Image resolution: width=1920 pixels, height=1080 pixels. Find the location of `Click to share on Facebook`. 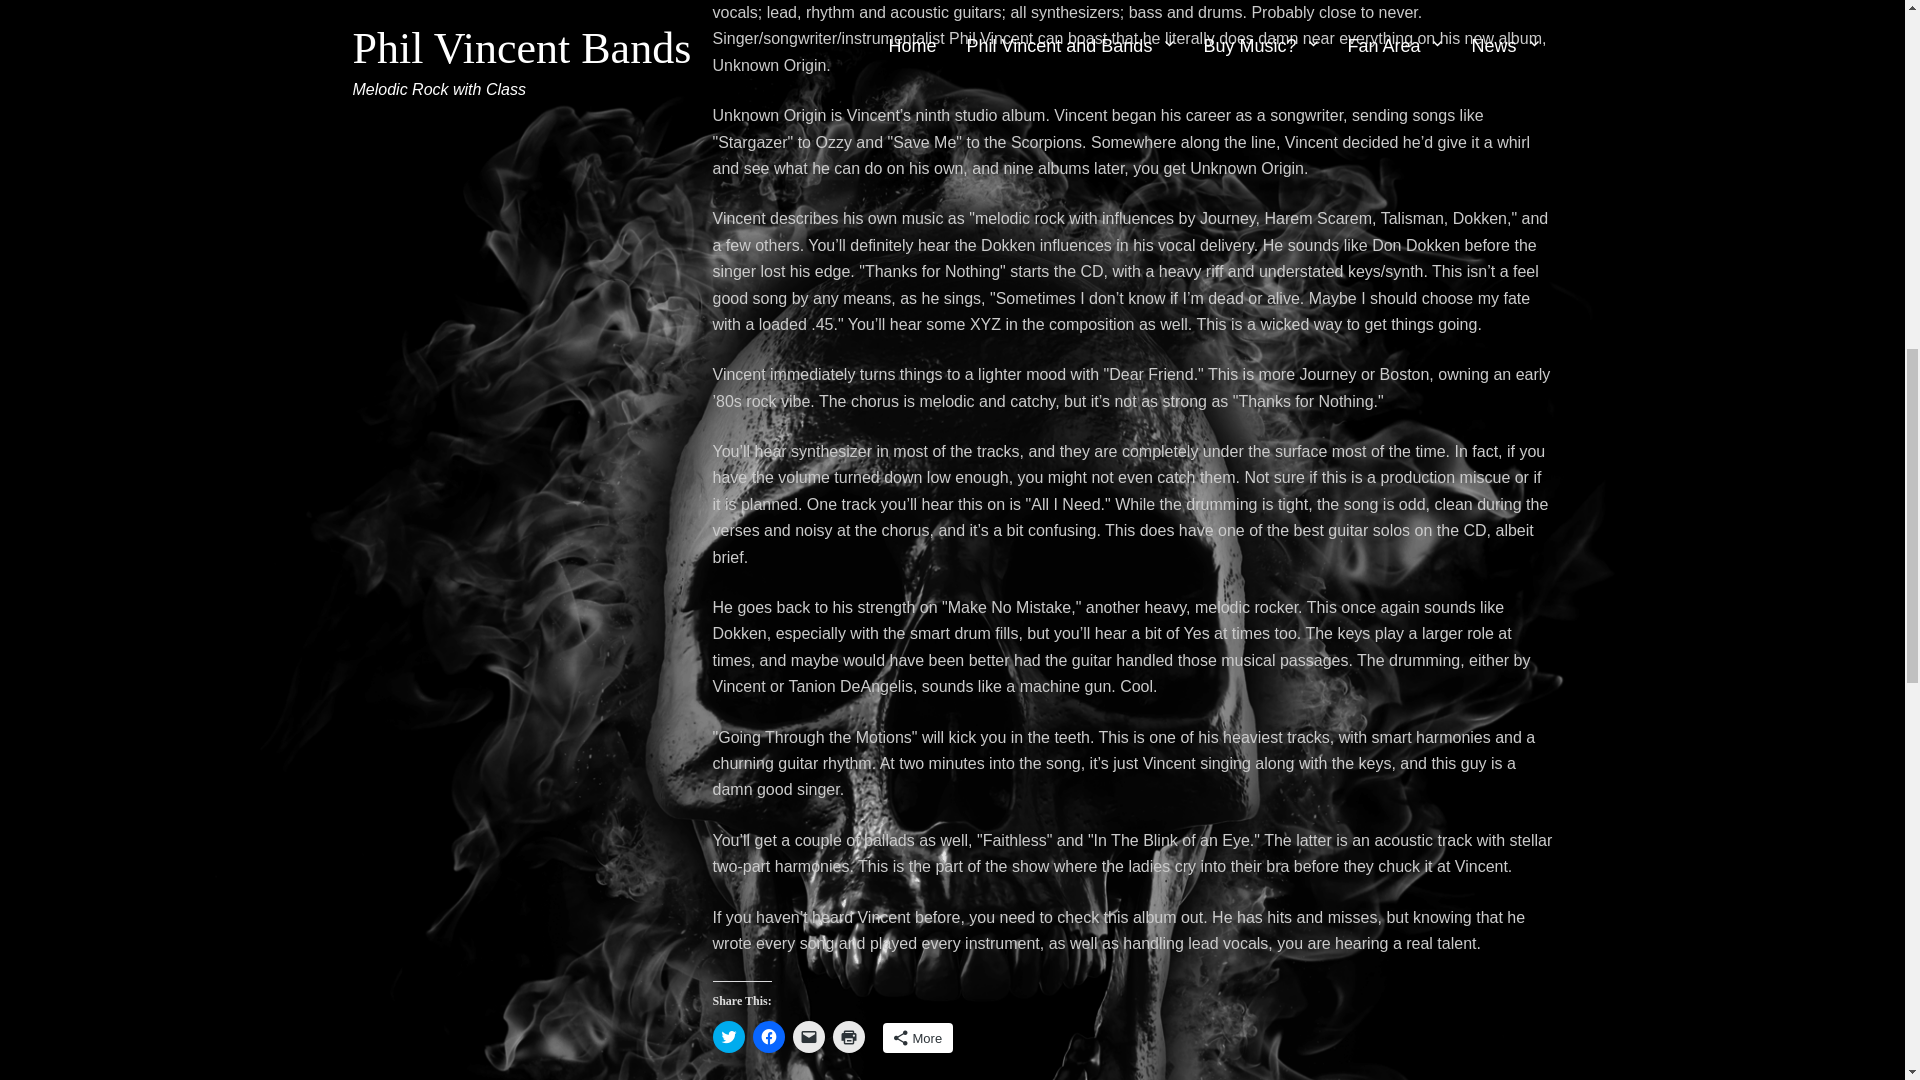

Click to share on Facebook is located at coordinates (768, 1036).